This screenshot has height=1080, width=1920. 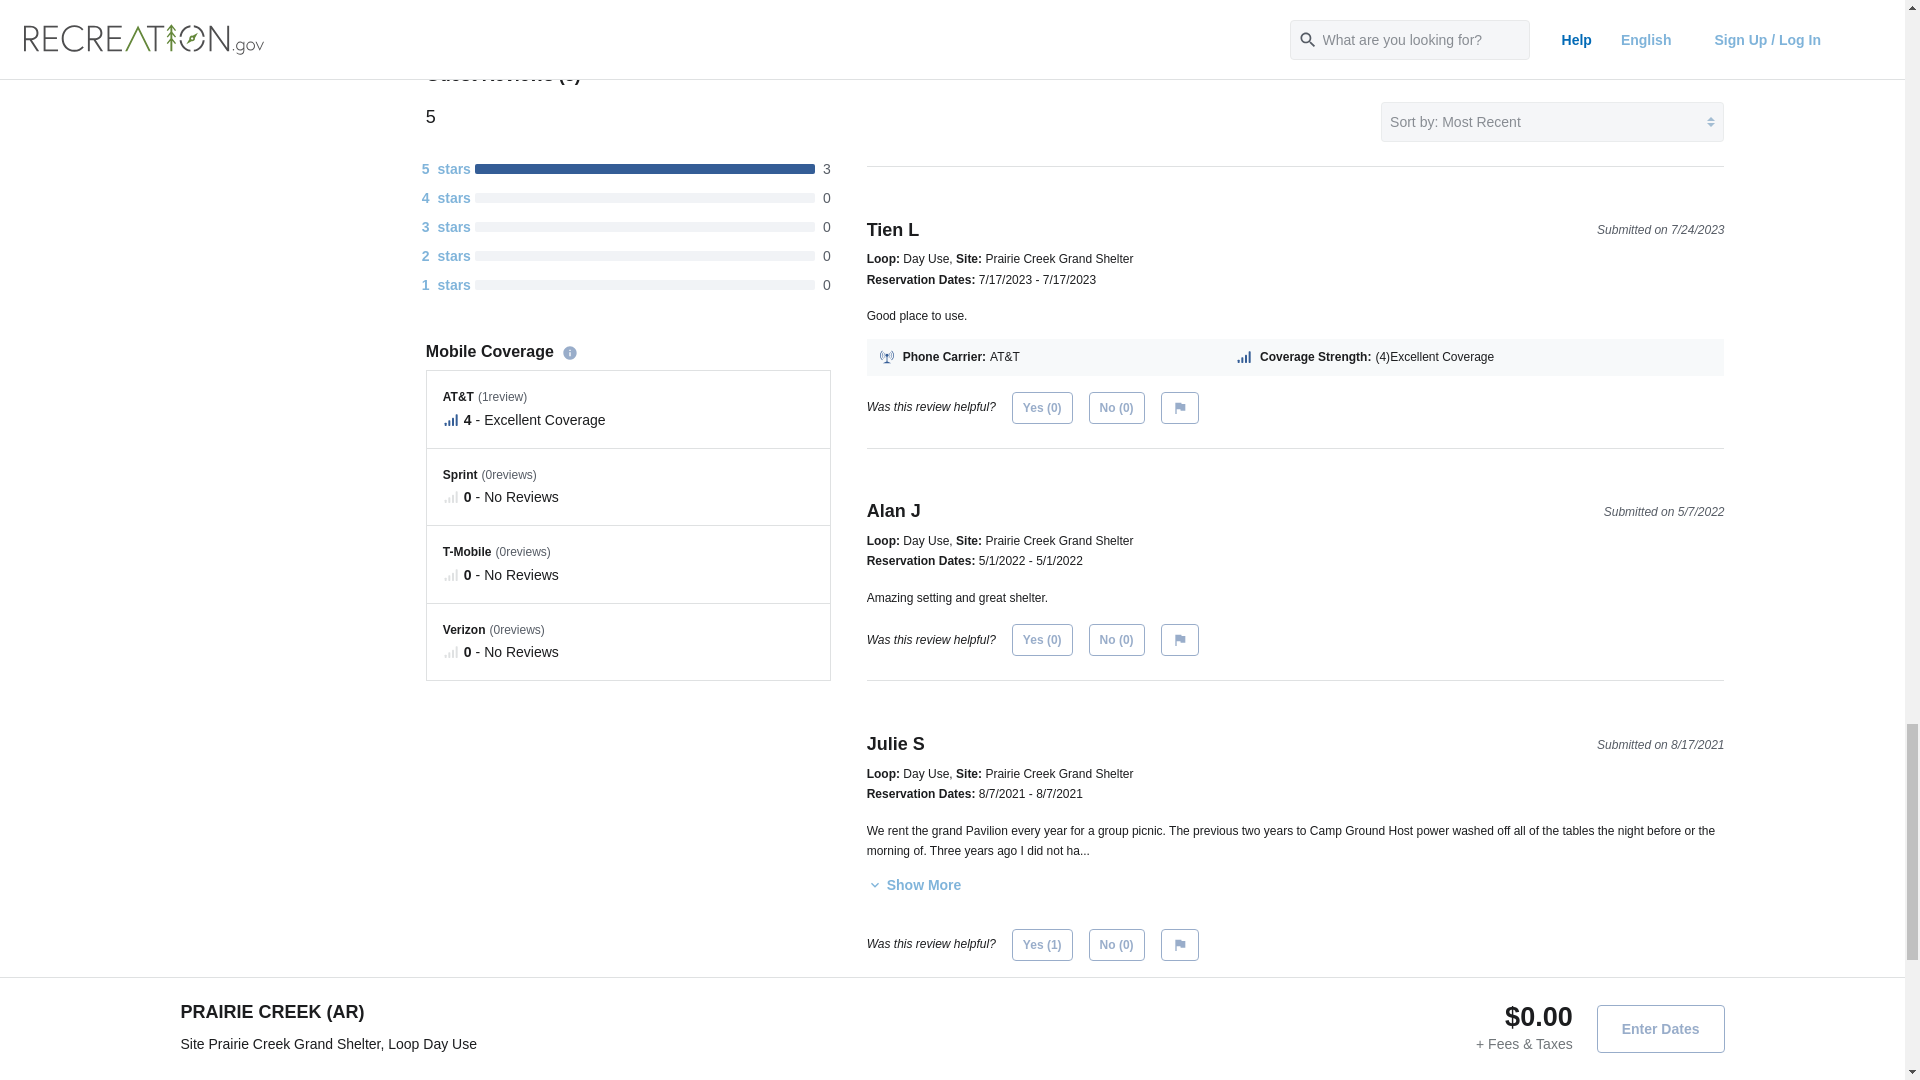 What do you see at coordinates (914, 884) in the screenshot?
I see `Show More` at bounding box center [914, 884].